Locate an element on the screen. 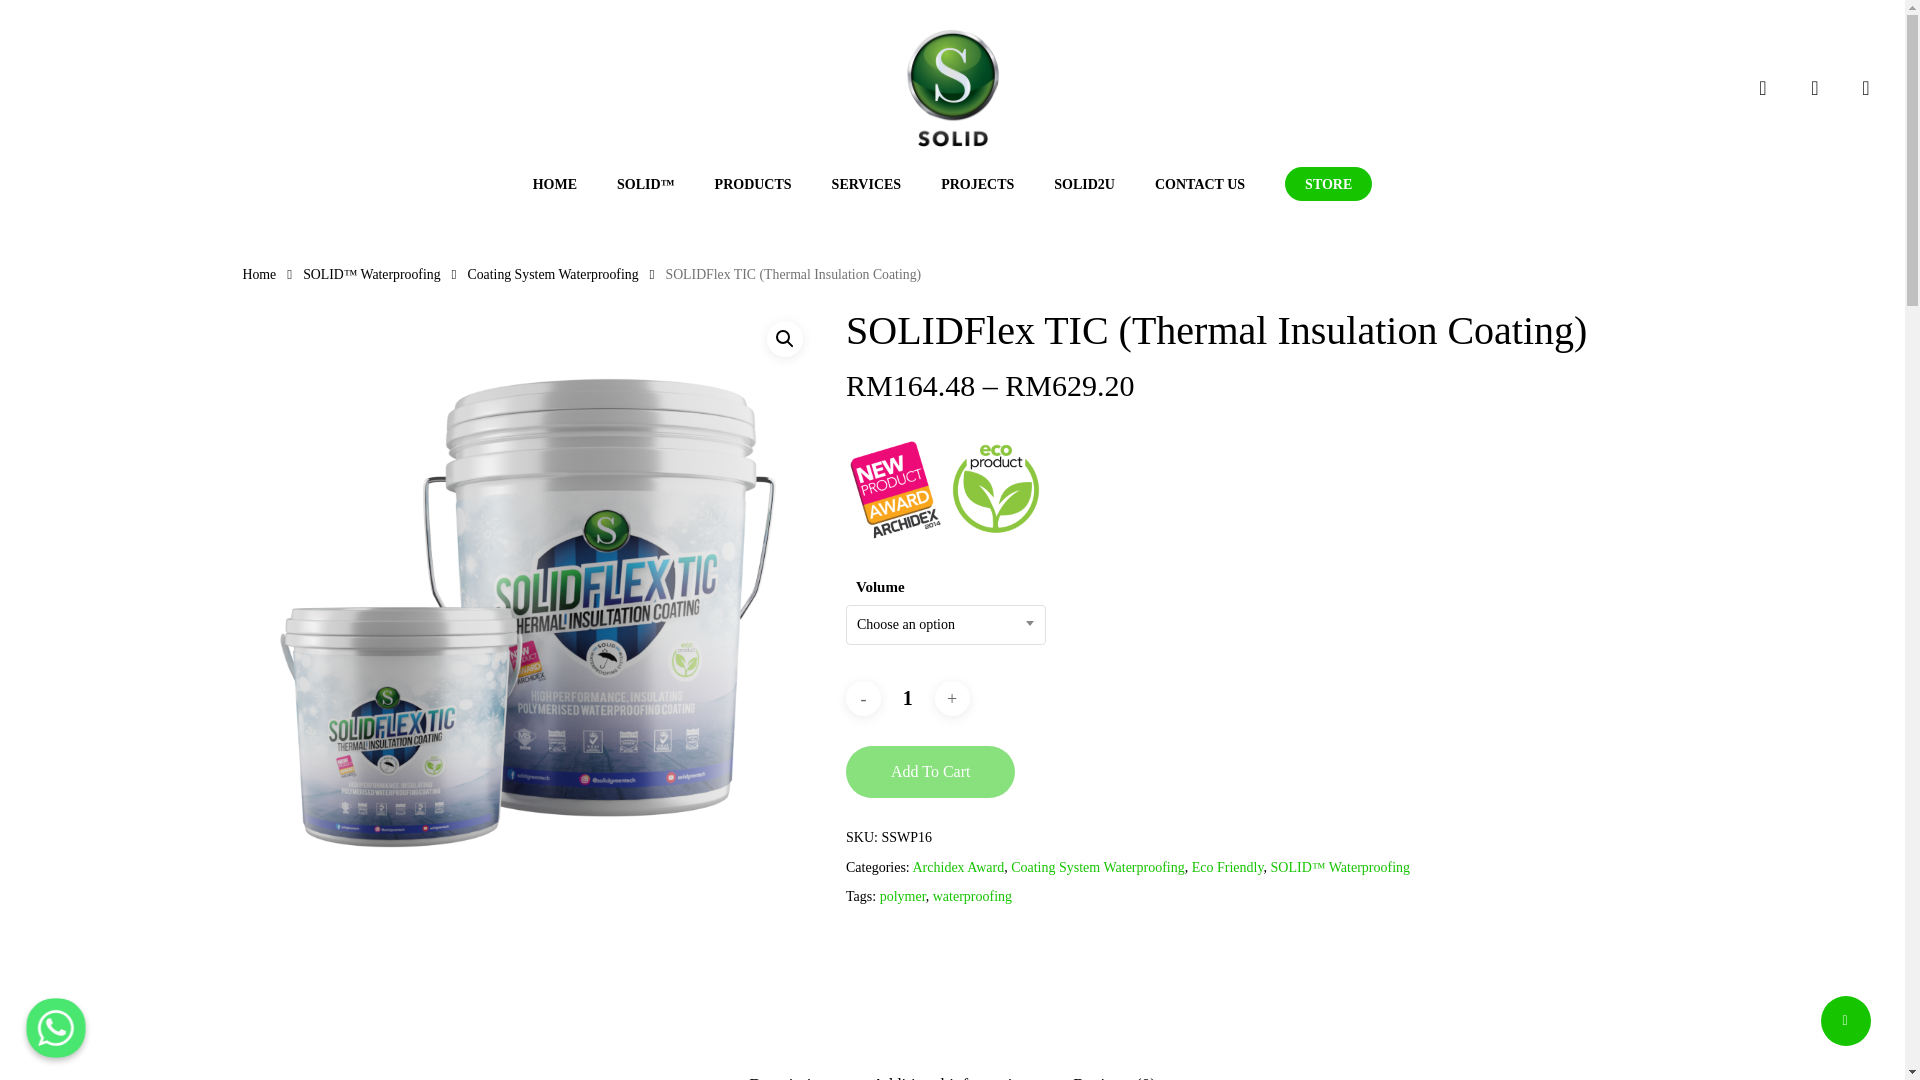 This screenshot has height=1080, width=1920. Home is located at coordinates (258, 274).